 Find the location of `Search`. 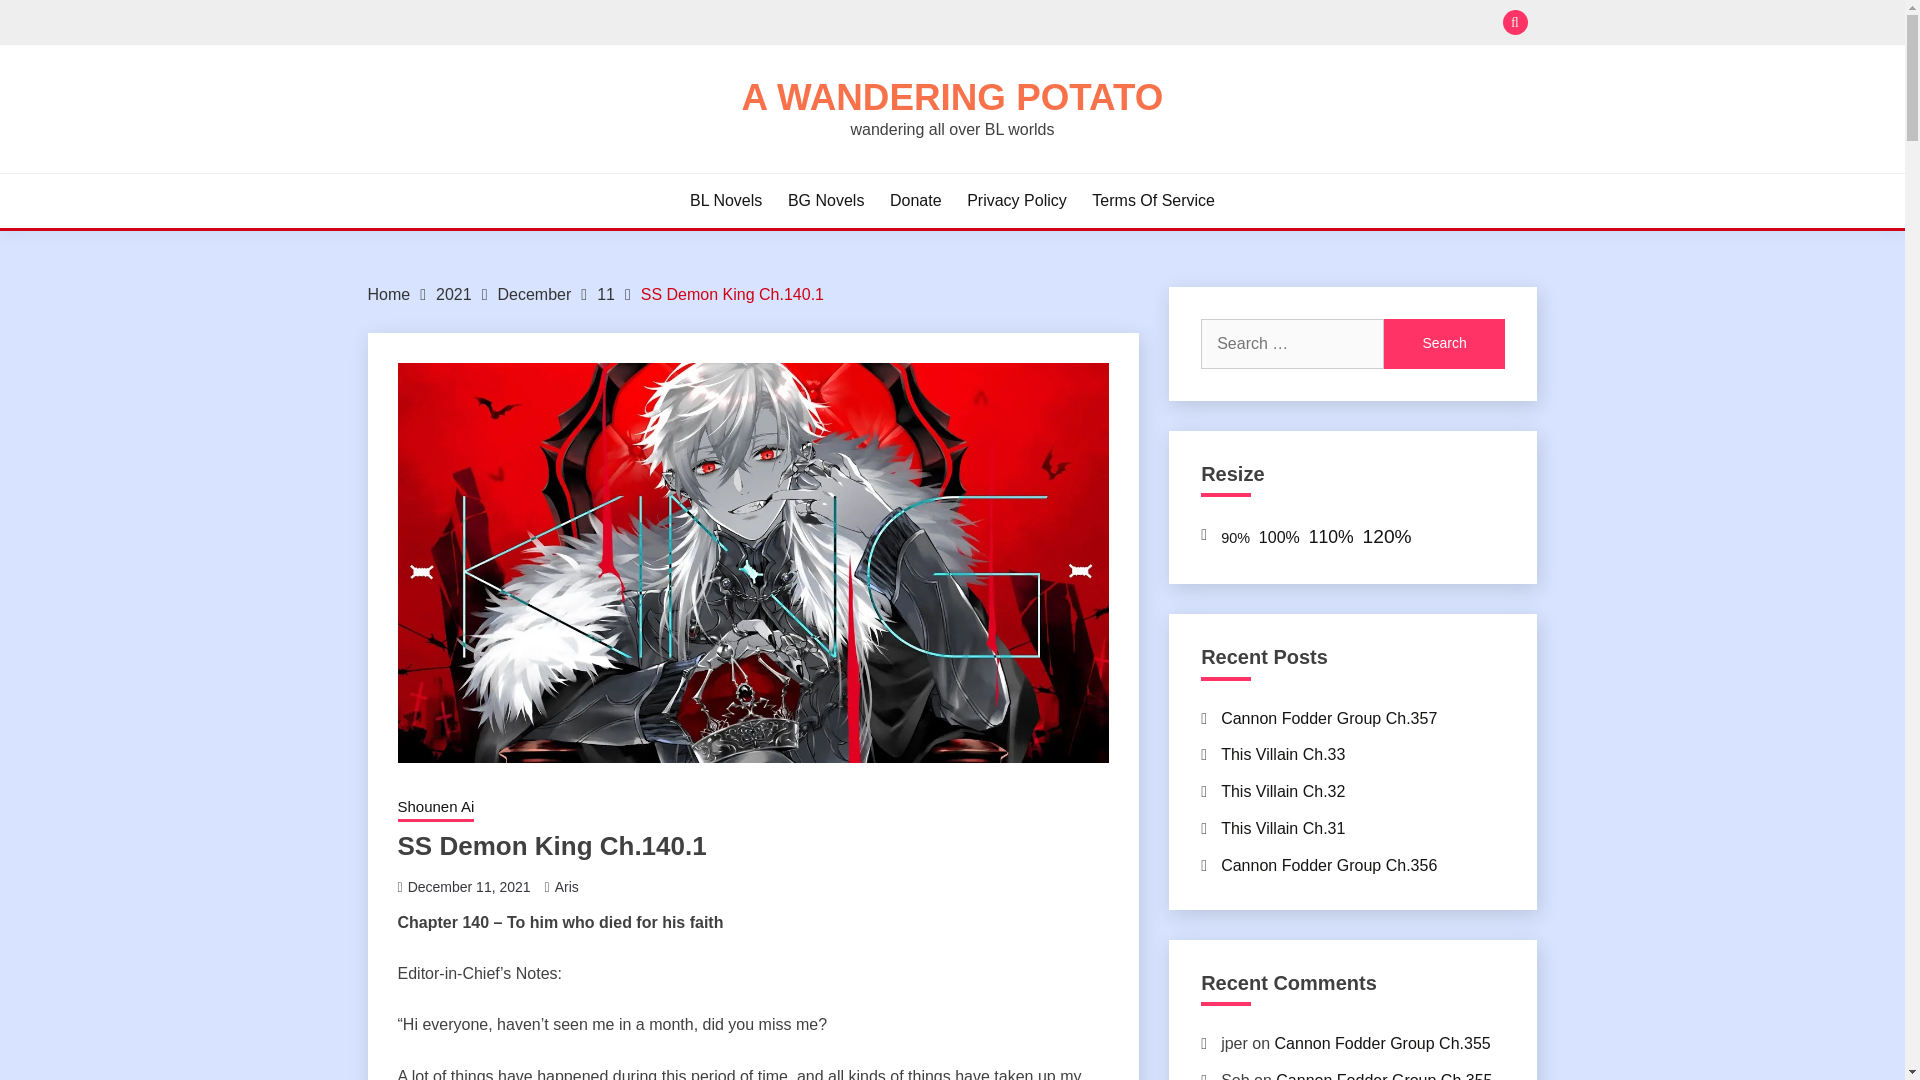

Search is located at coordinates (1098, 24).